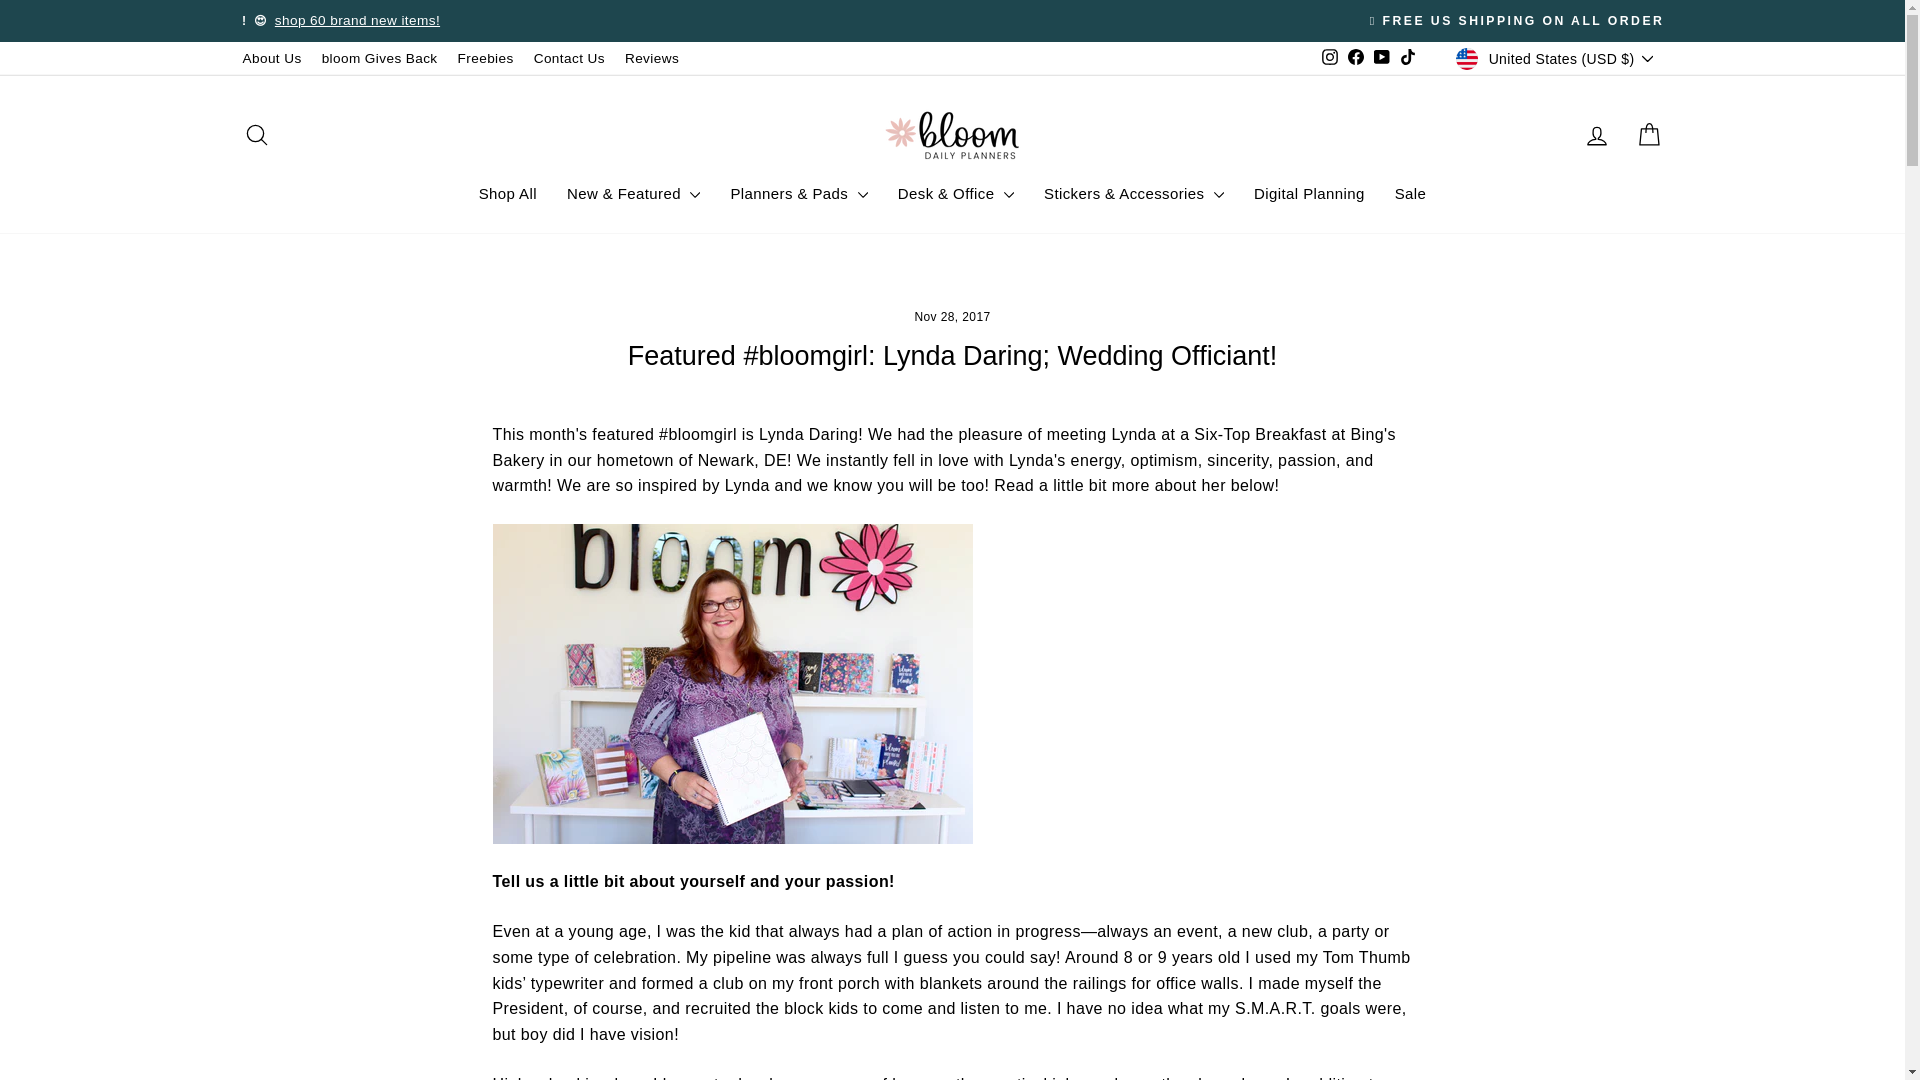 This screenshot has height=1080, width=1920. Describe the element at coordinates (1596, 136) in the screenshot. I see `account` at that location.